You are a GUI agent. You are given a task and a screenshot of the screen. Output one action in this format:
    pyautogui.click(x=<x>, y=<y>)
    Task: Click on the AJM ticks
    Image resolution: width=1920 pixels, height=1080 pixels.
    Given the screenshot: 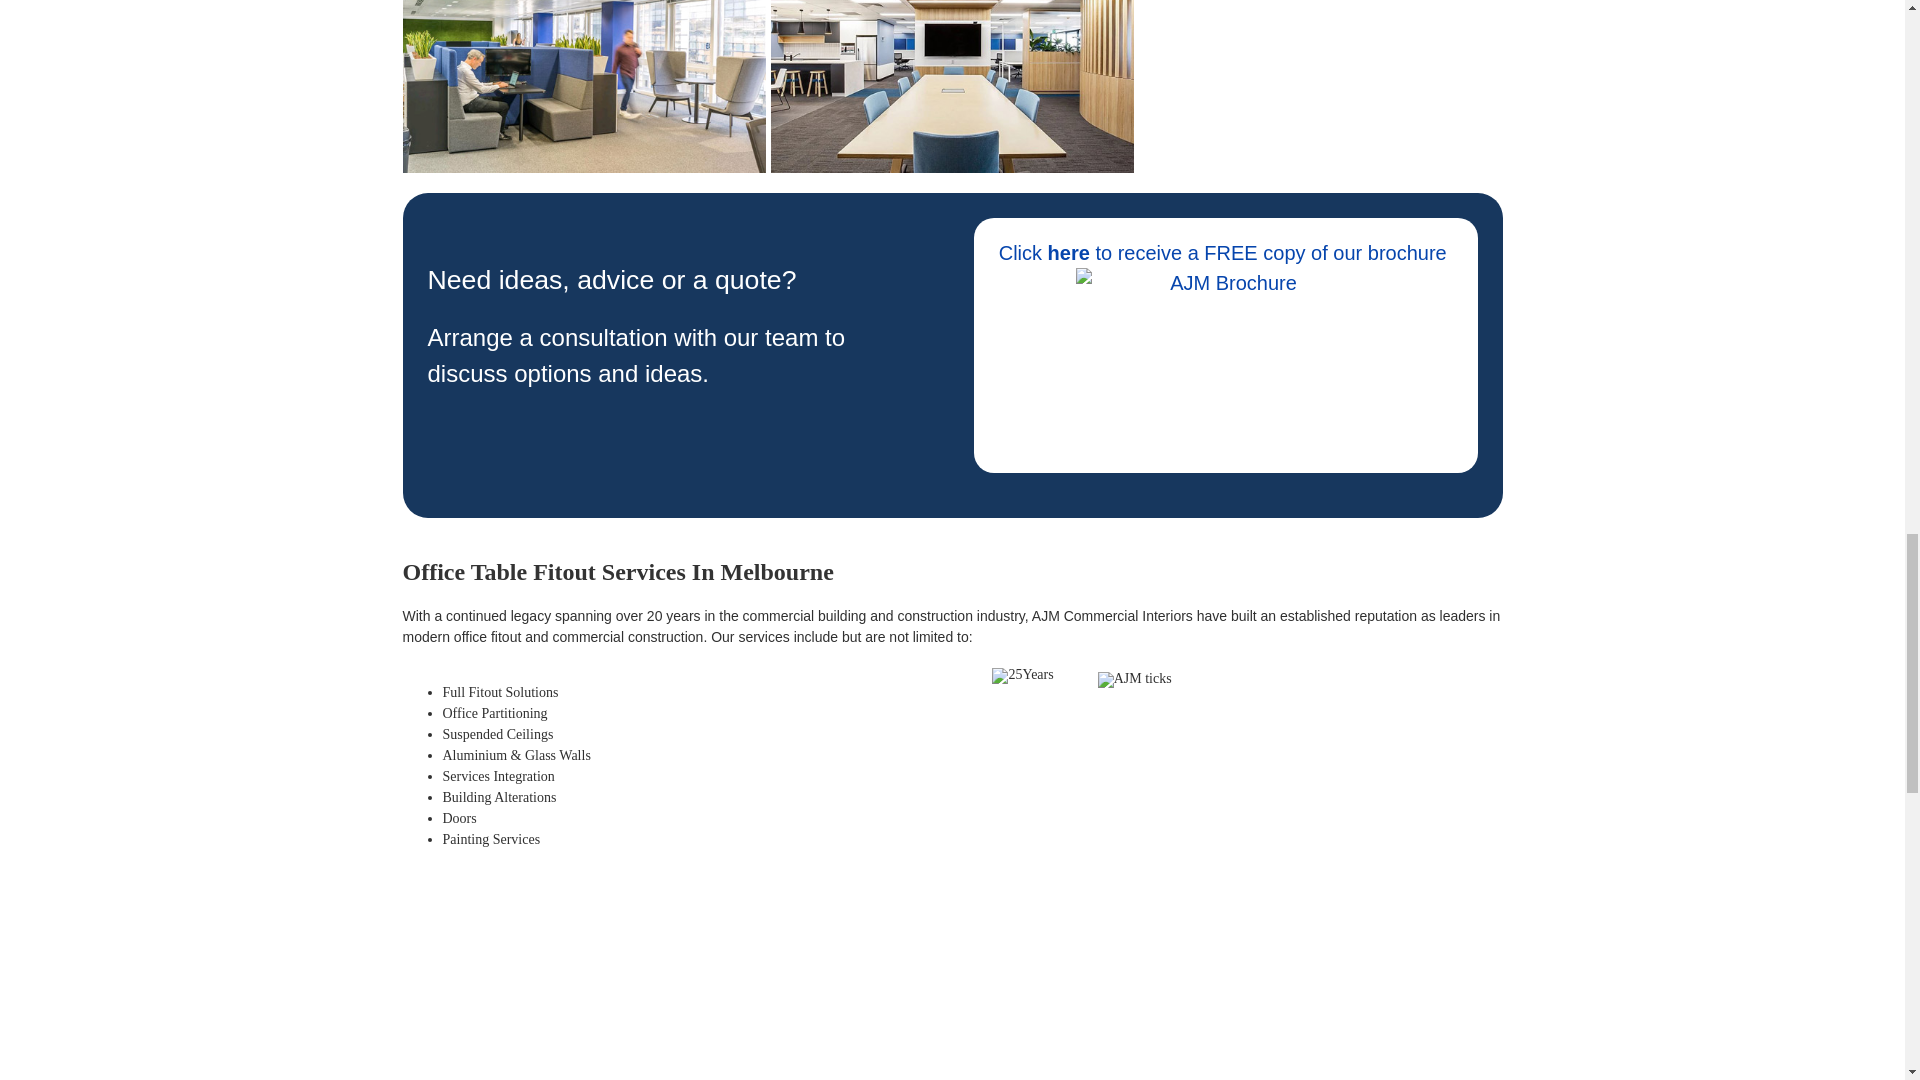 What is the action you would take?
    pyautogui.click(x=1134, y=679)
    